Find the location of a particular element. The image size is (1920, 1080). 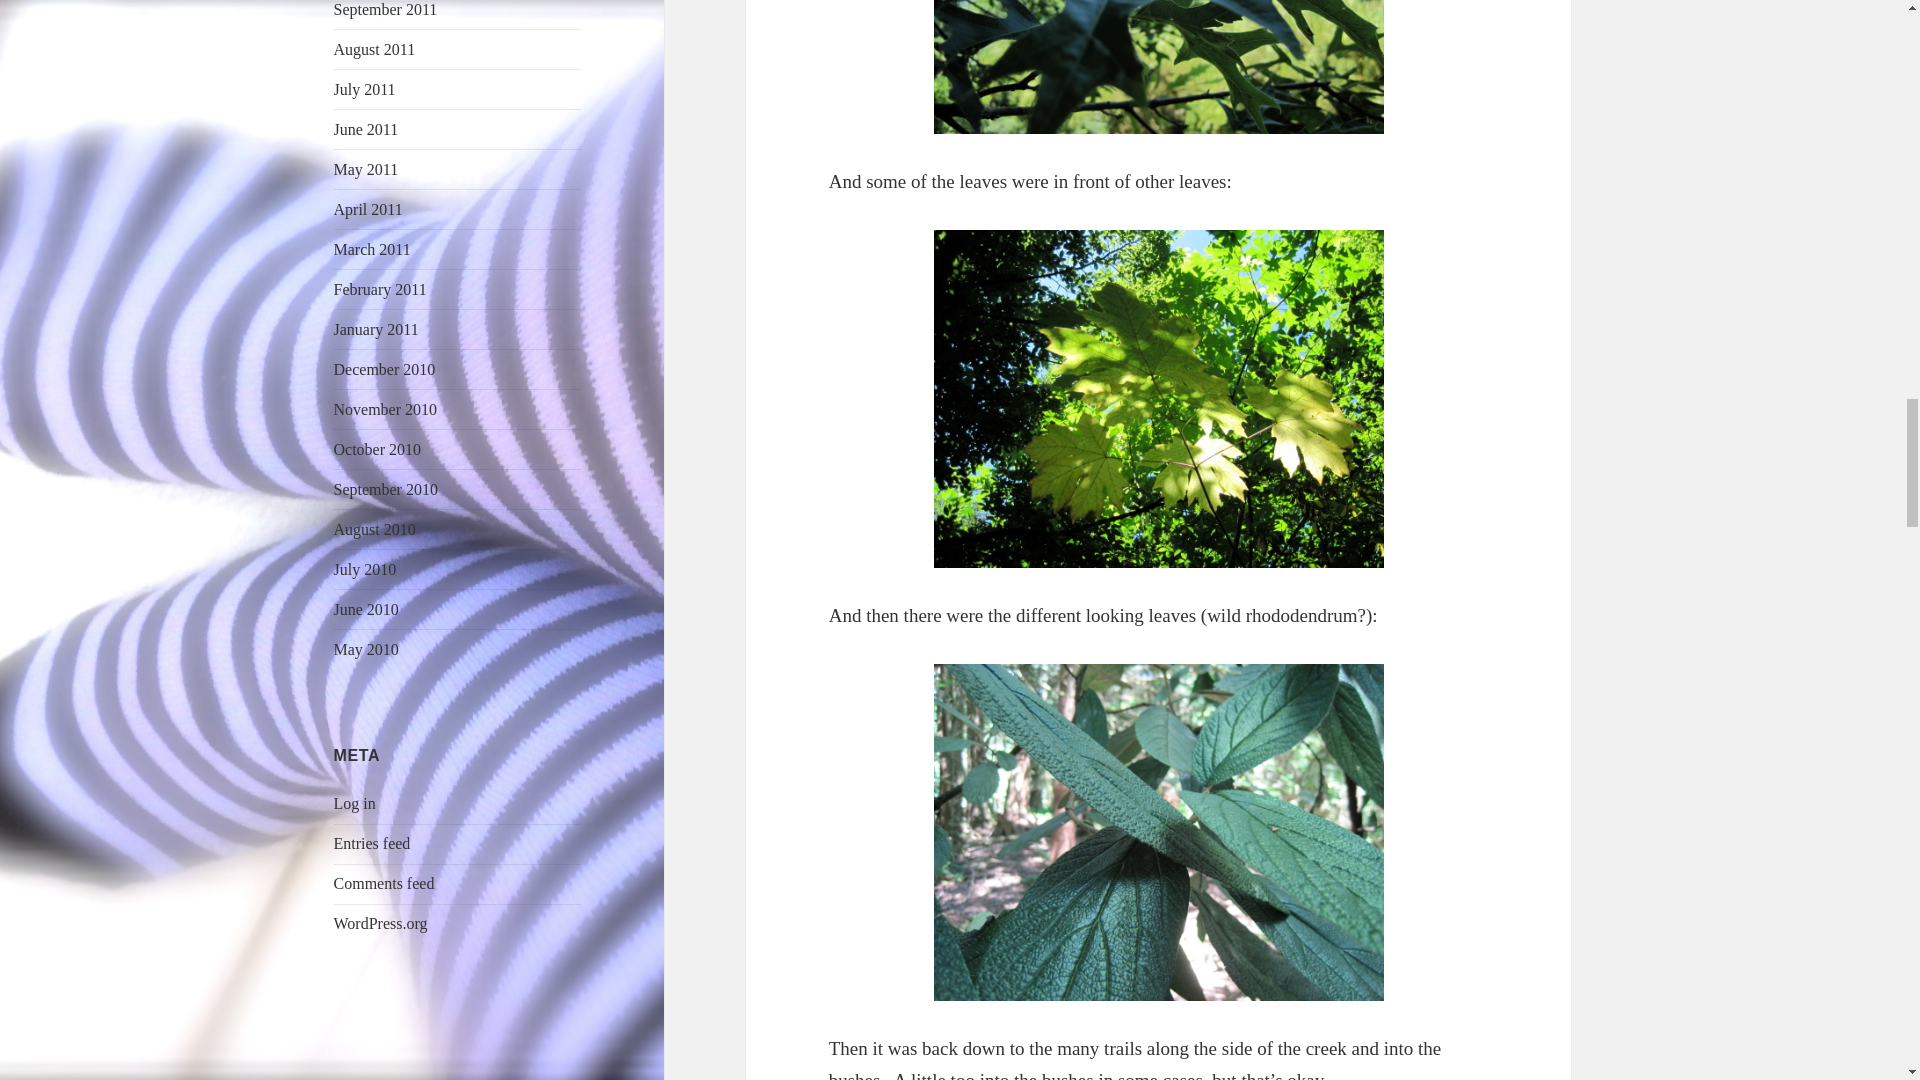

1007 will-oak is located at coordinates (1158, 68).